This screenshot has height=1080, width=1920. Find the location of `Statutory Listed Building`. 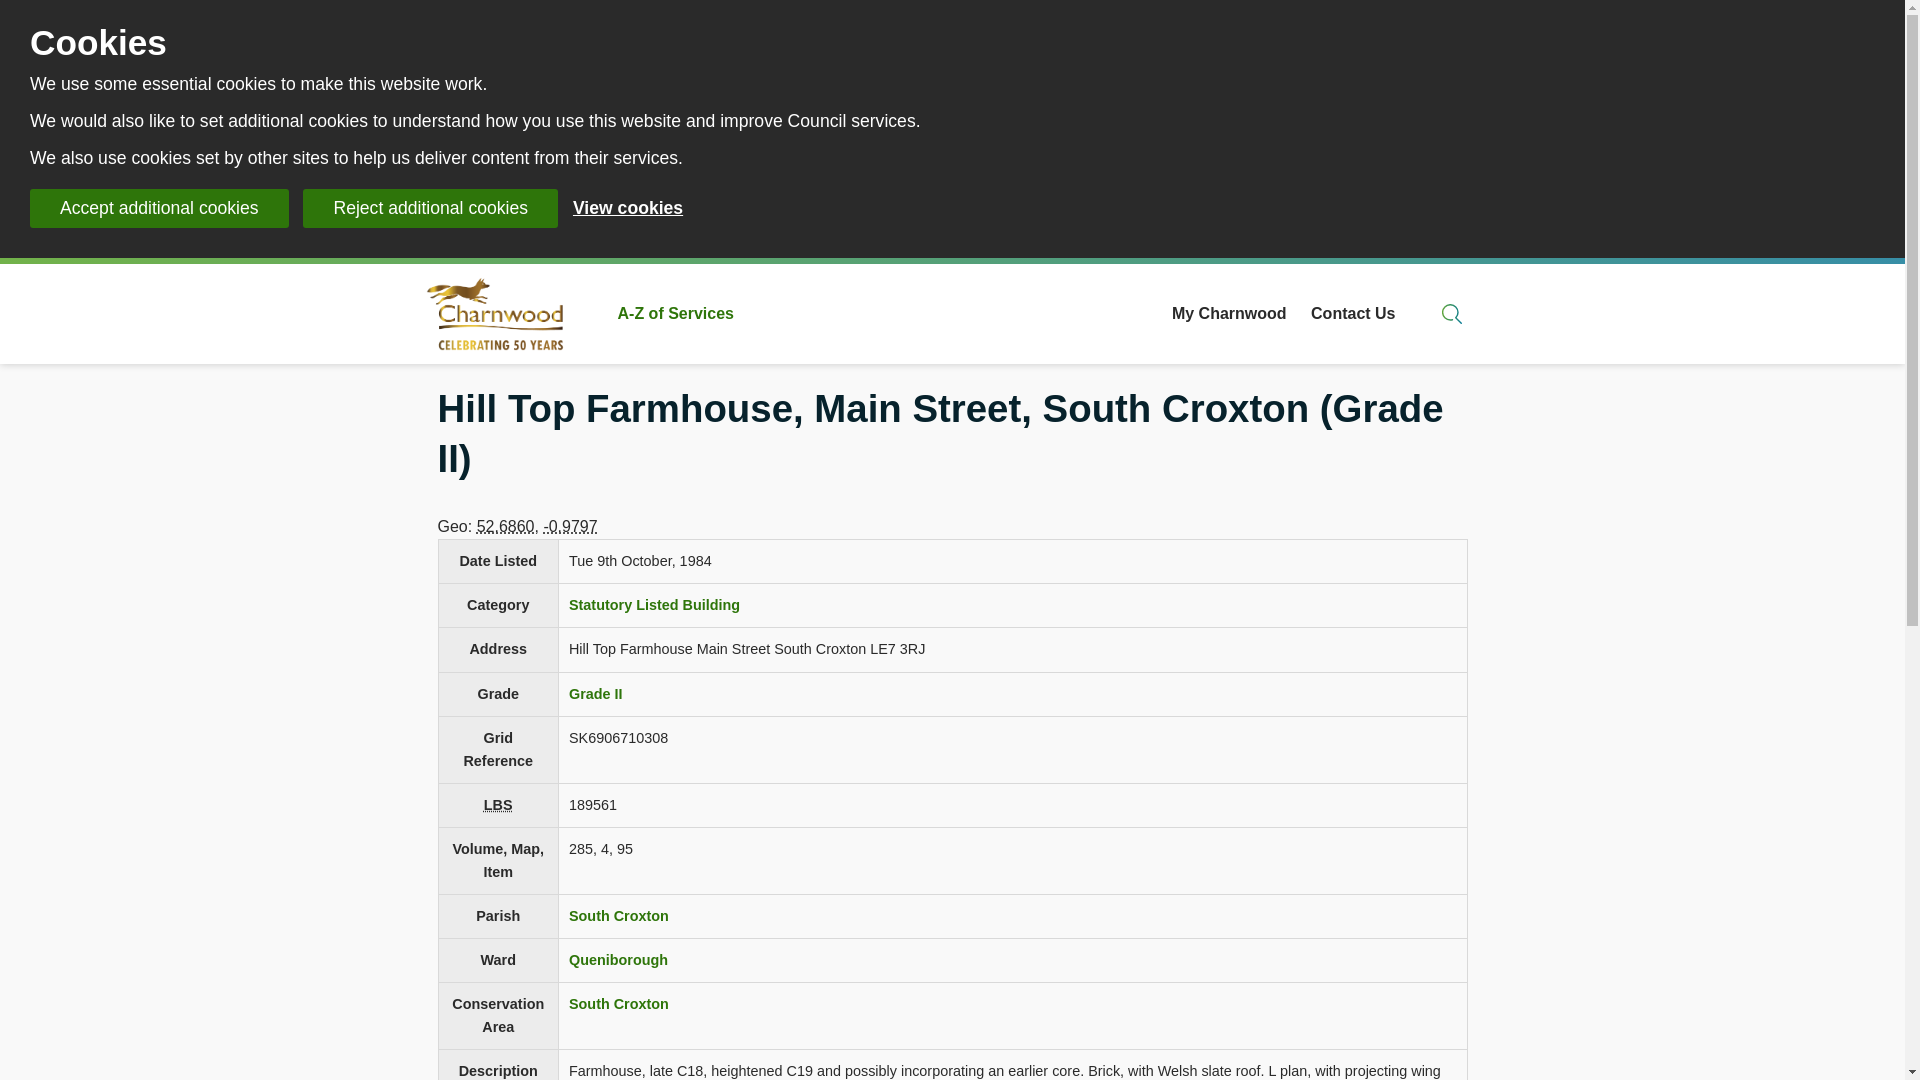

Statutory Listed Building is located at coordinates (654, 605).